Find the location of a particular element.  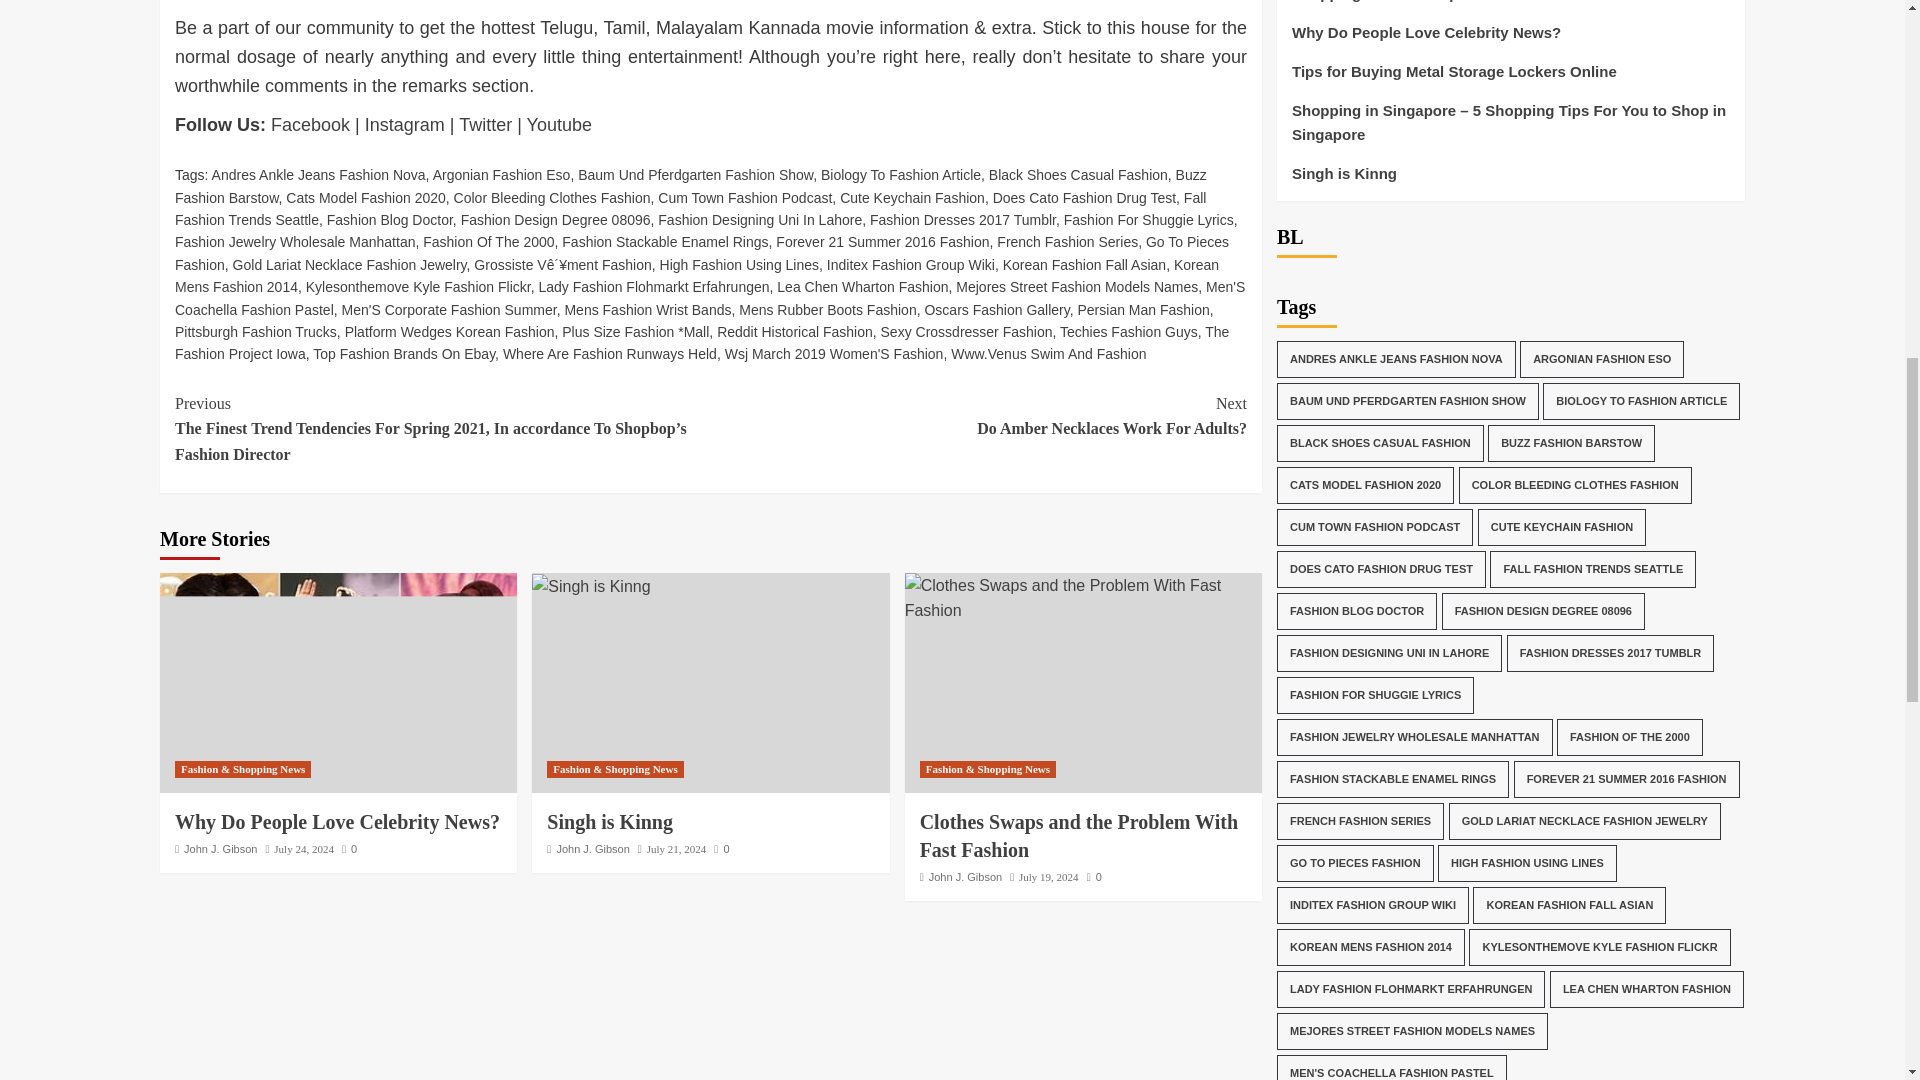

Twitter is located at coordinates (485, 124).